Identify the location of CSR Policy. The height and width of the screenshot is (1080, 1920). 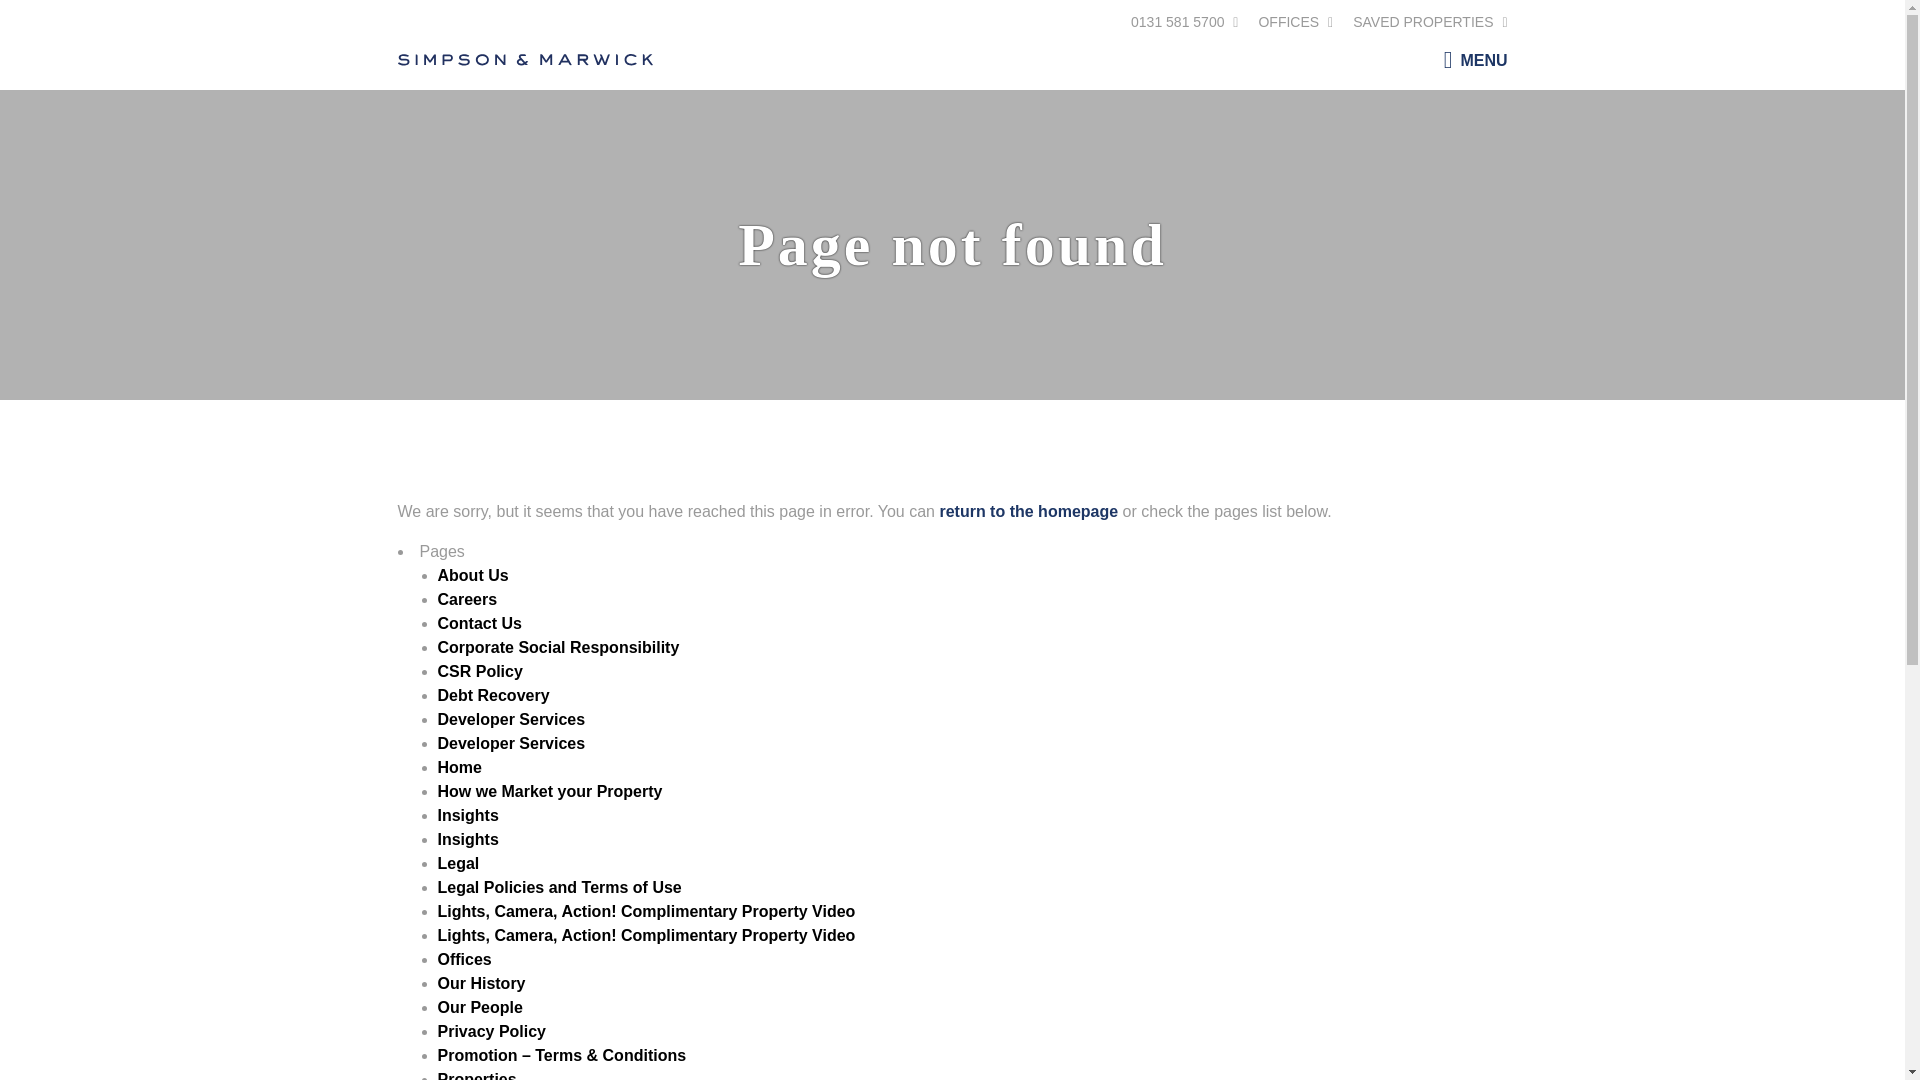
(480, 672).